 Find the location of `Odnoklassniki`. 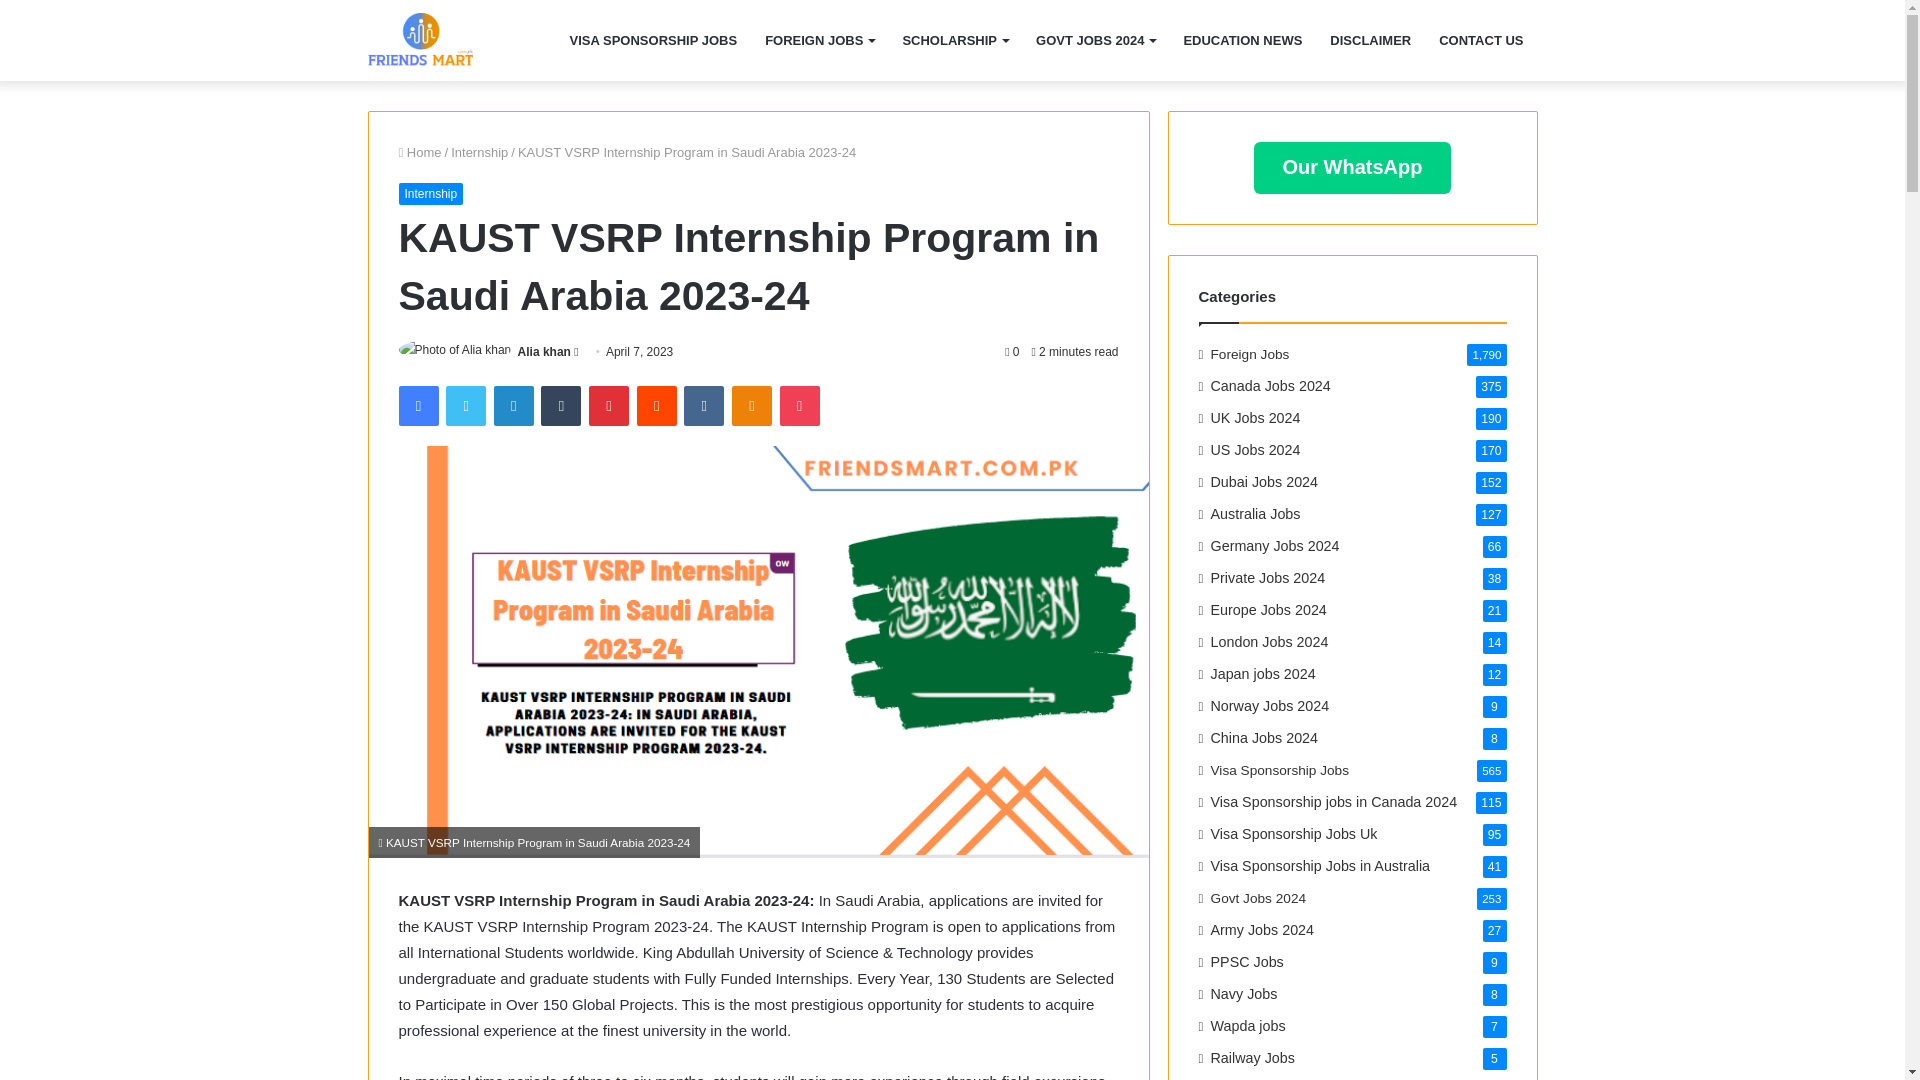

Odnoklassniki is located at coordinates (751, 405).